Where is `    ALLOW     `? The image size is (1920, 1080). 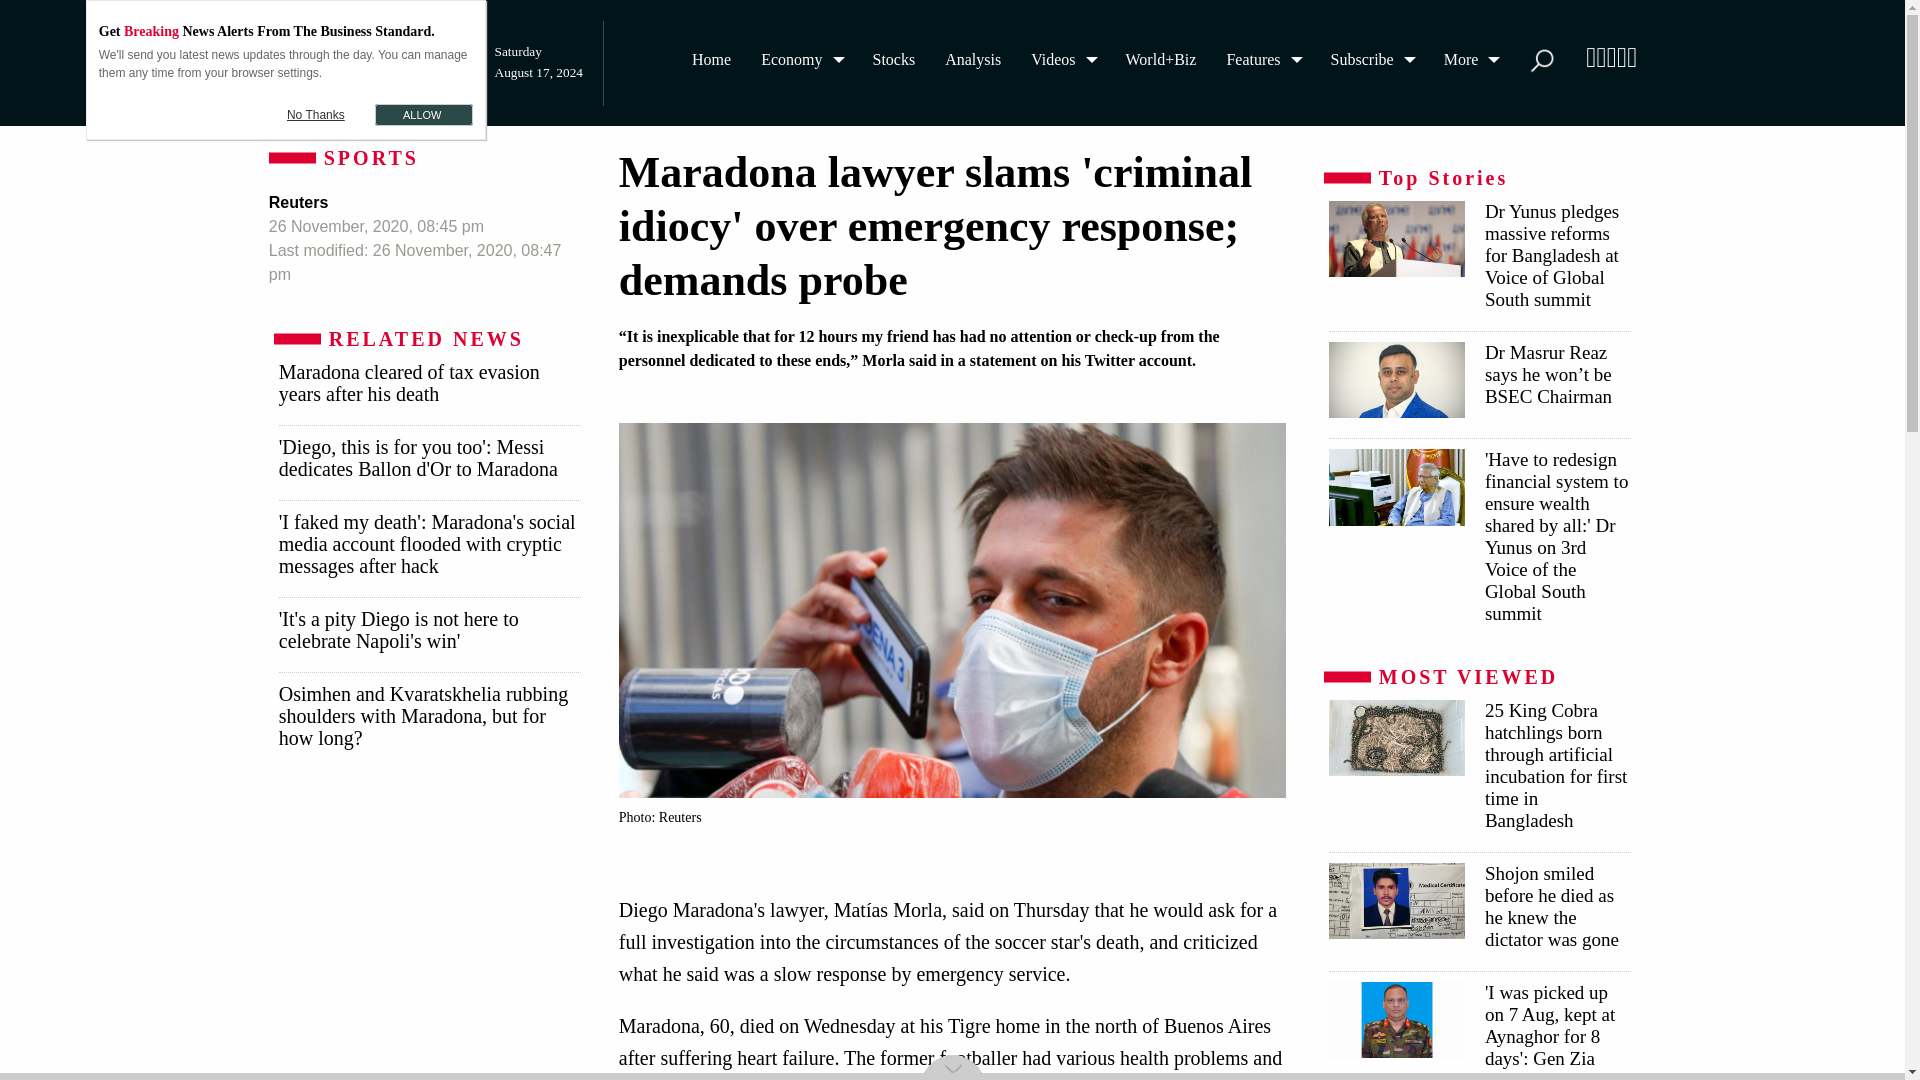
    ALLOW      is located at coordinates (423, 114).